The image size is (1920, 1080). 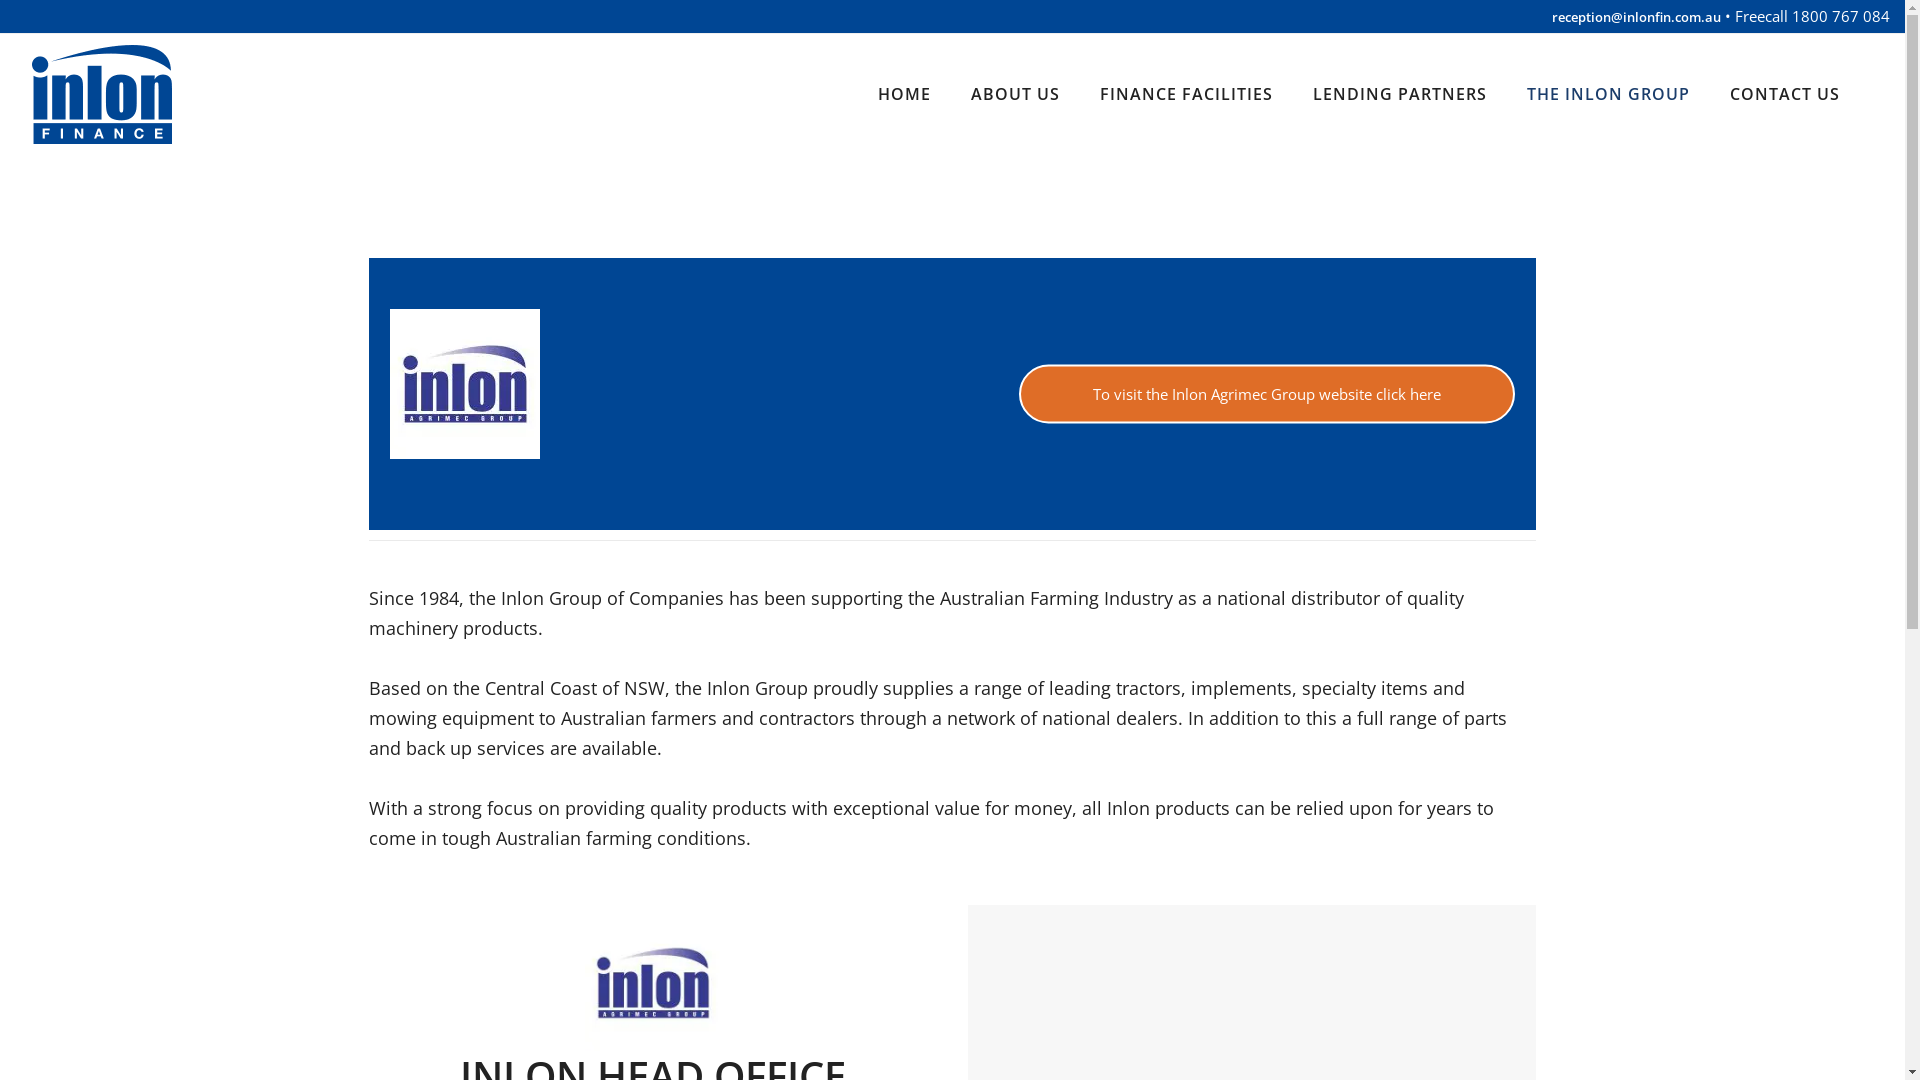 What do you see at coordinates (1785, 94) in the screenshot?
I see `CONTACT US` at bounding box center [1785, 94].